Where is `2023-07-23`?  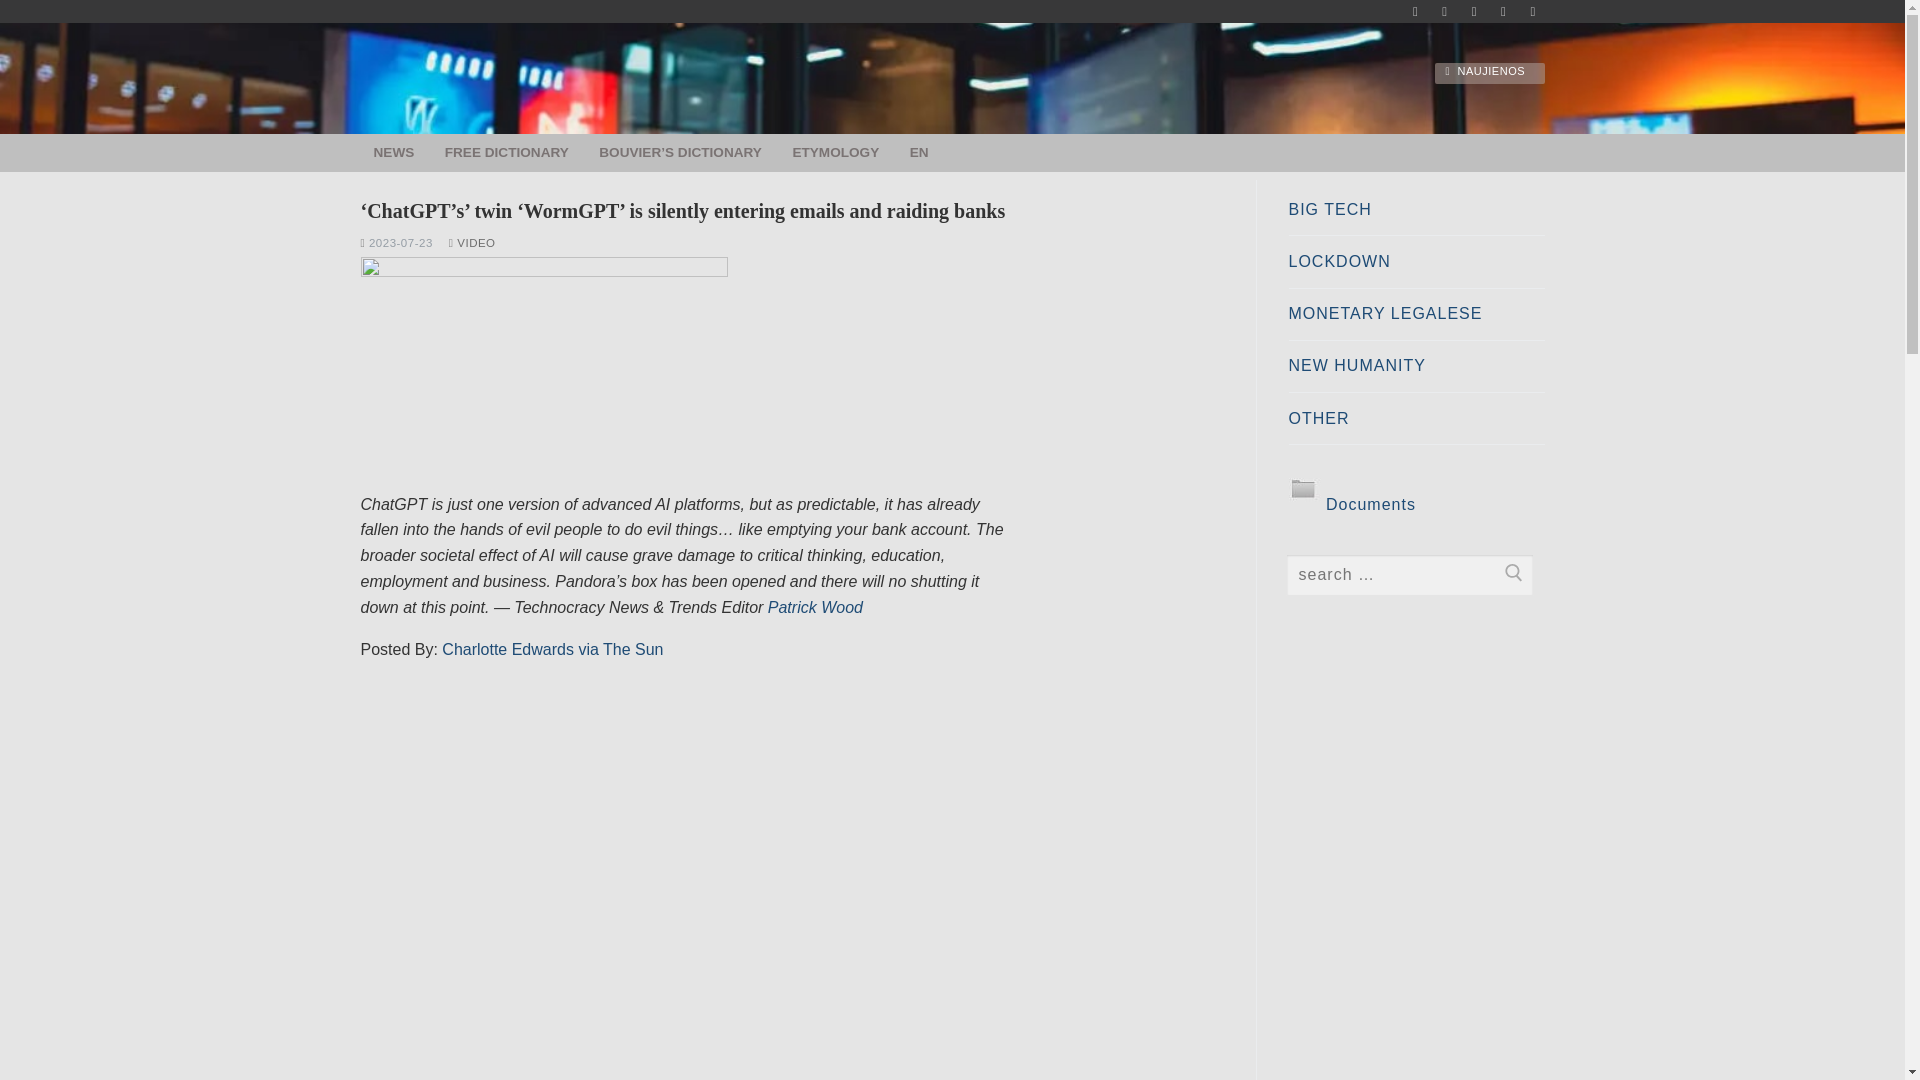 2023-07-23 is located at coordinates (396, 242).